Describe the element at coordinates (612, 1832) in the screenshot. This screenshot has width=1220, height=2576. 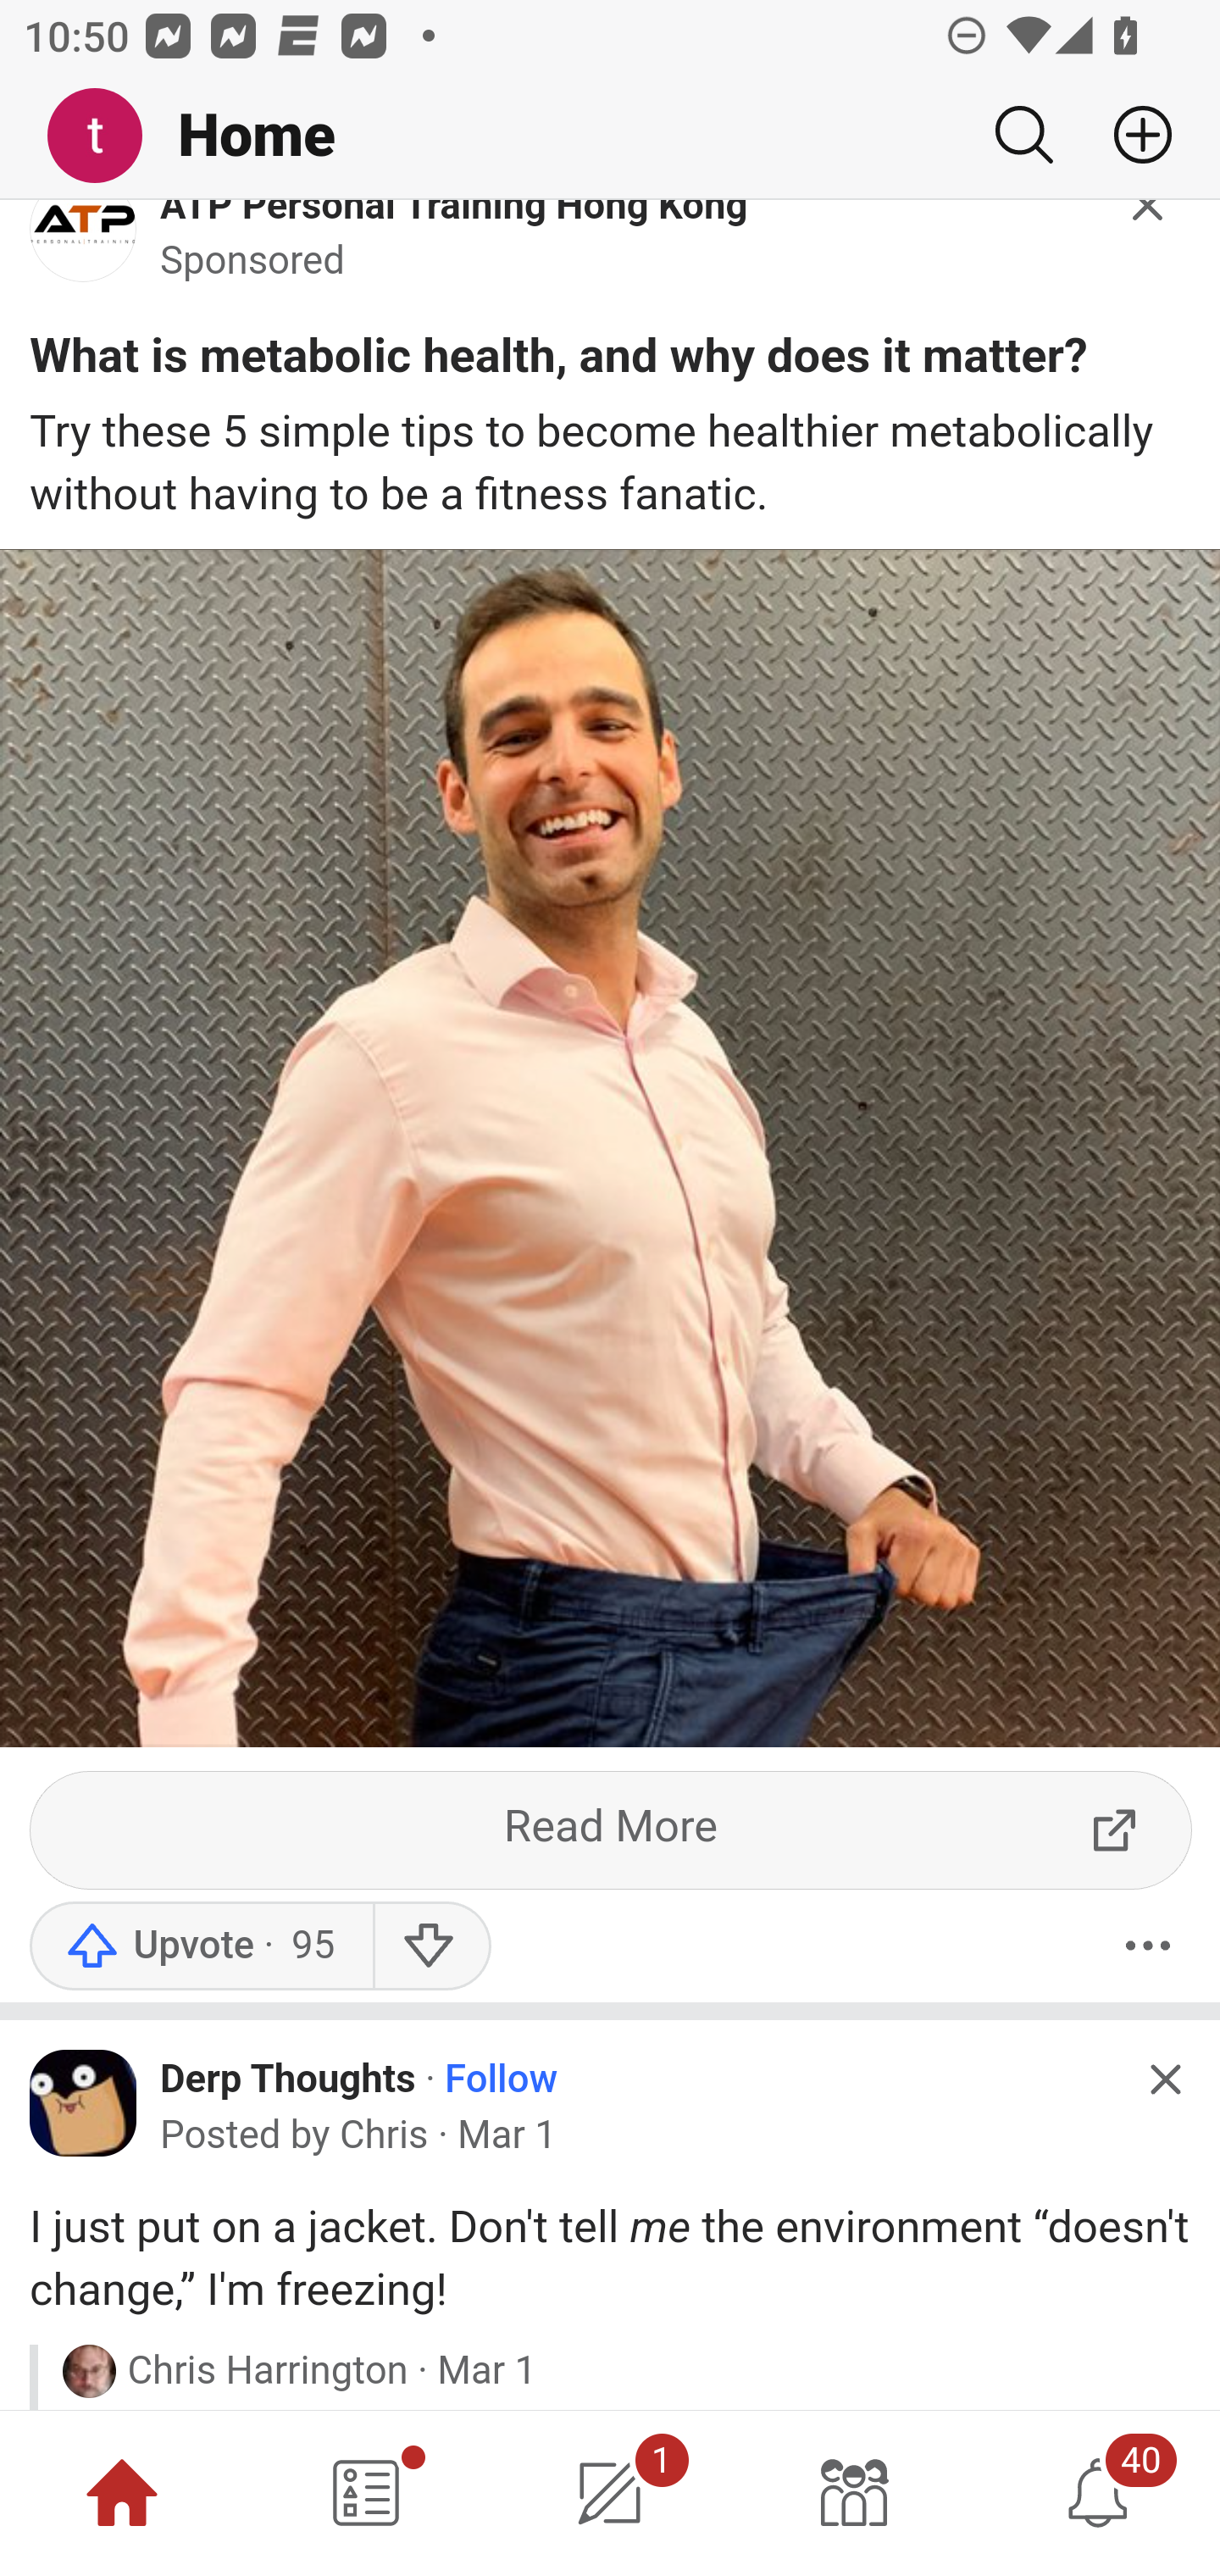
I see `Read More ExternalLink` at that location.